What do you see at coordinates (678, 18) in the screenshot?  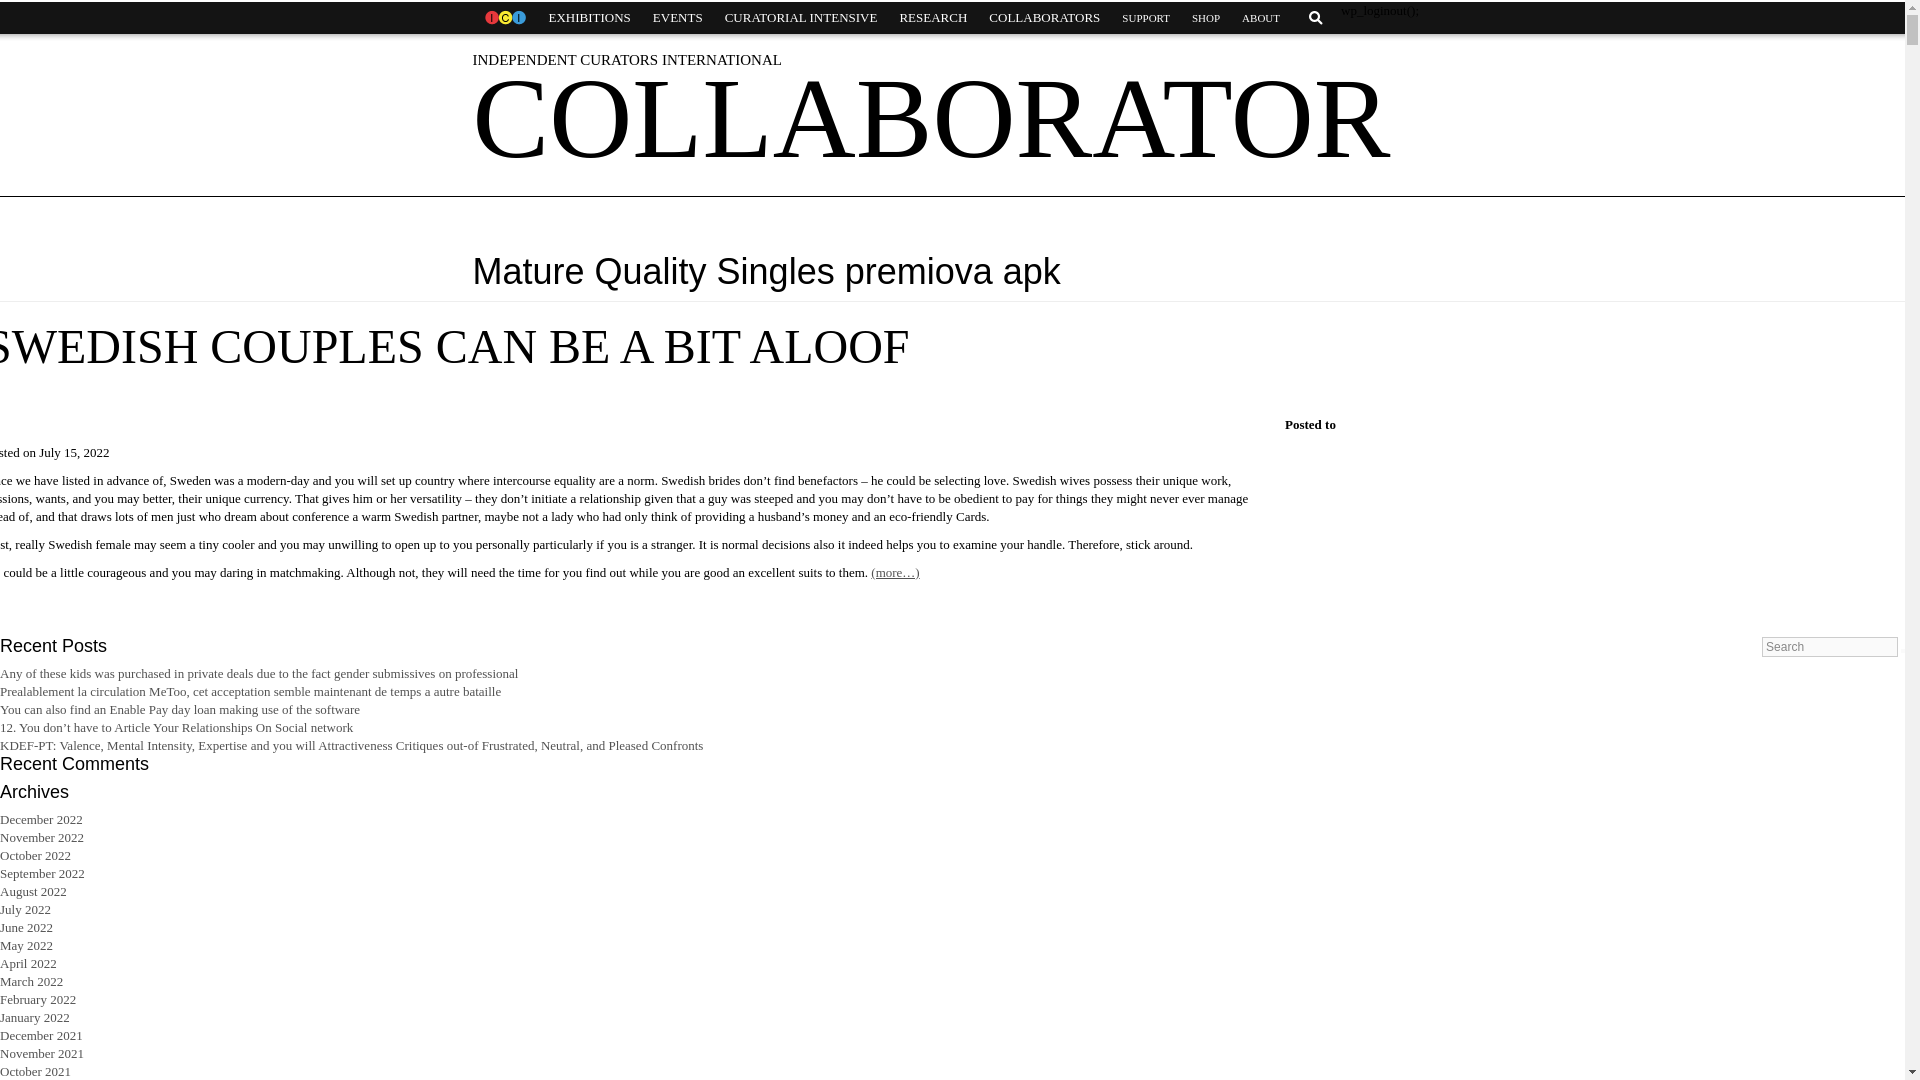 I see `EVENTS` at bounding box center [678, 18].